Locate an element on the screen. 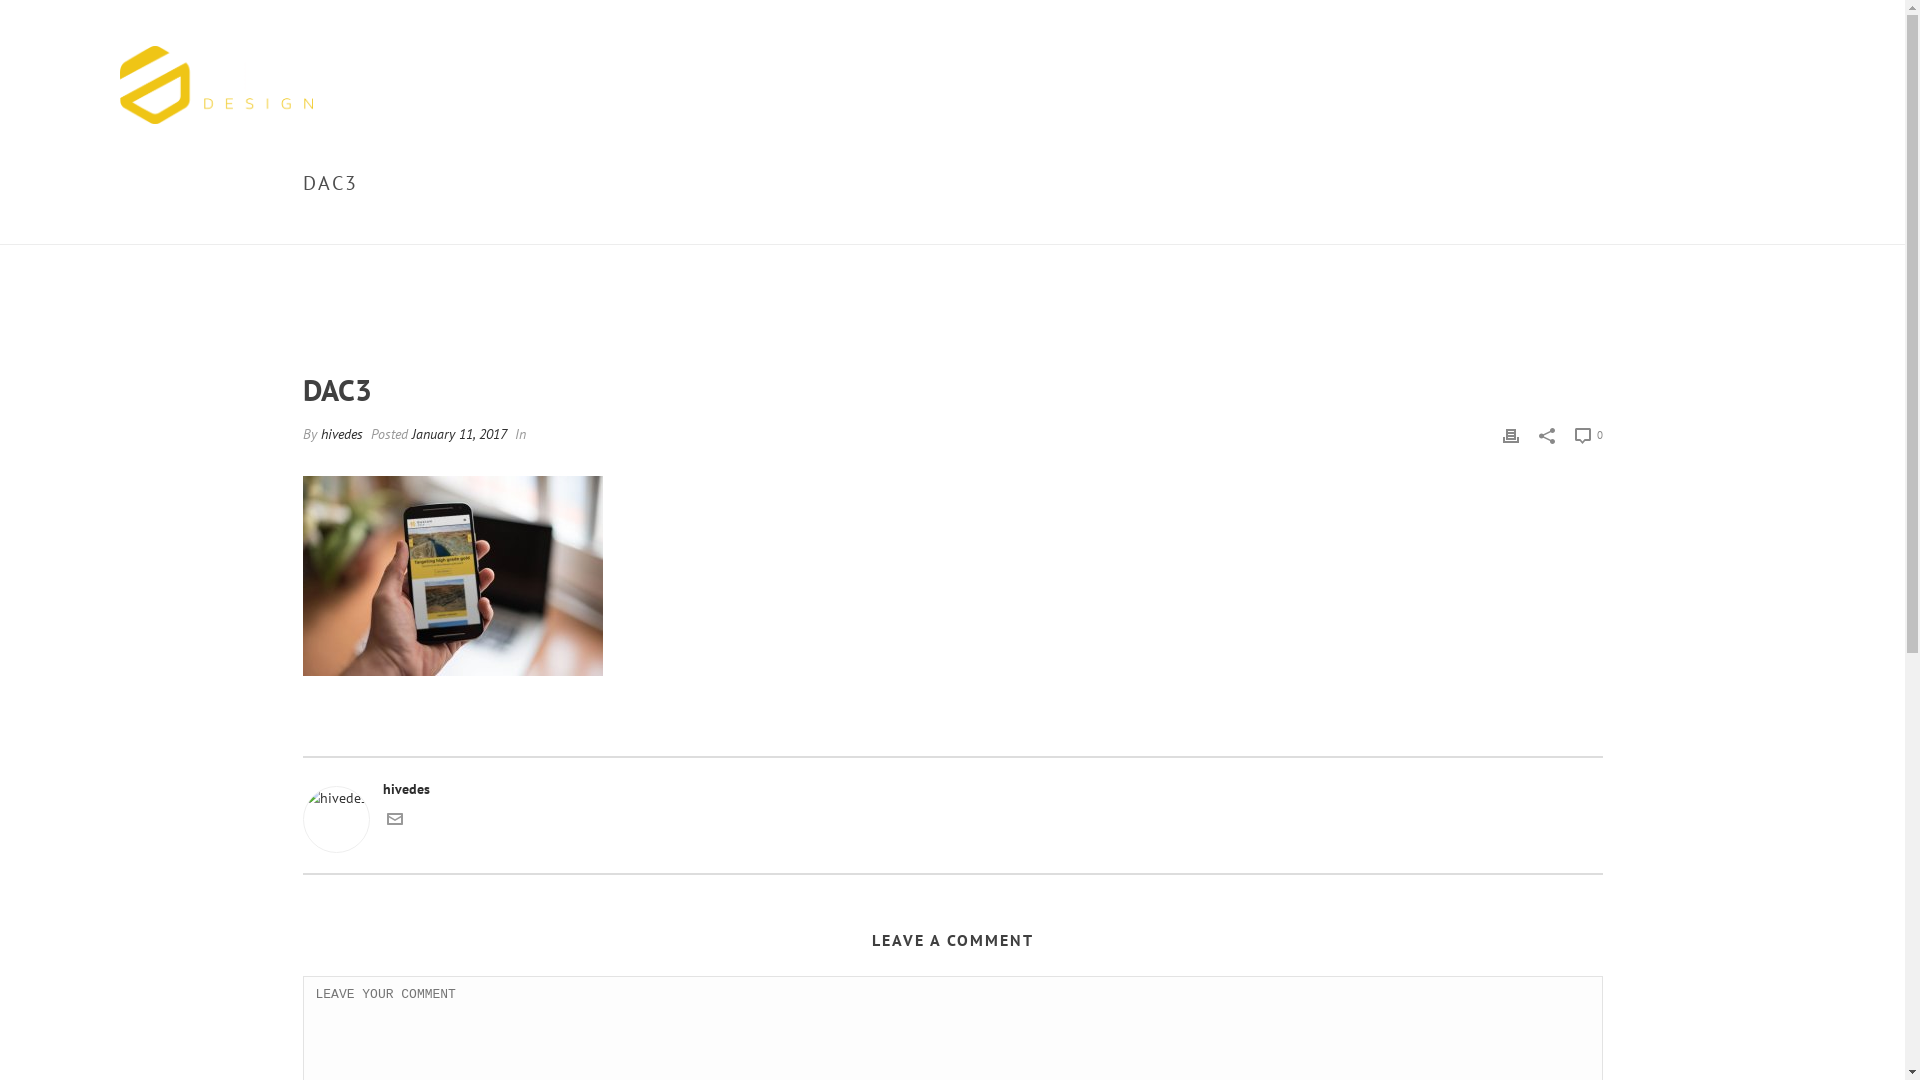 This screenshot has width=1920, height=1080. hivedes is located at coordinates (952, 790).